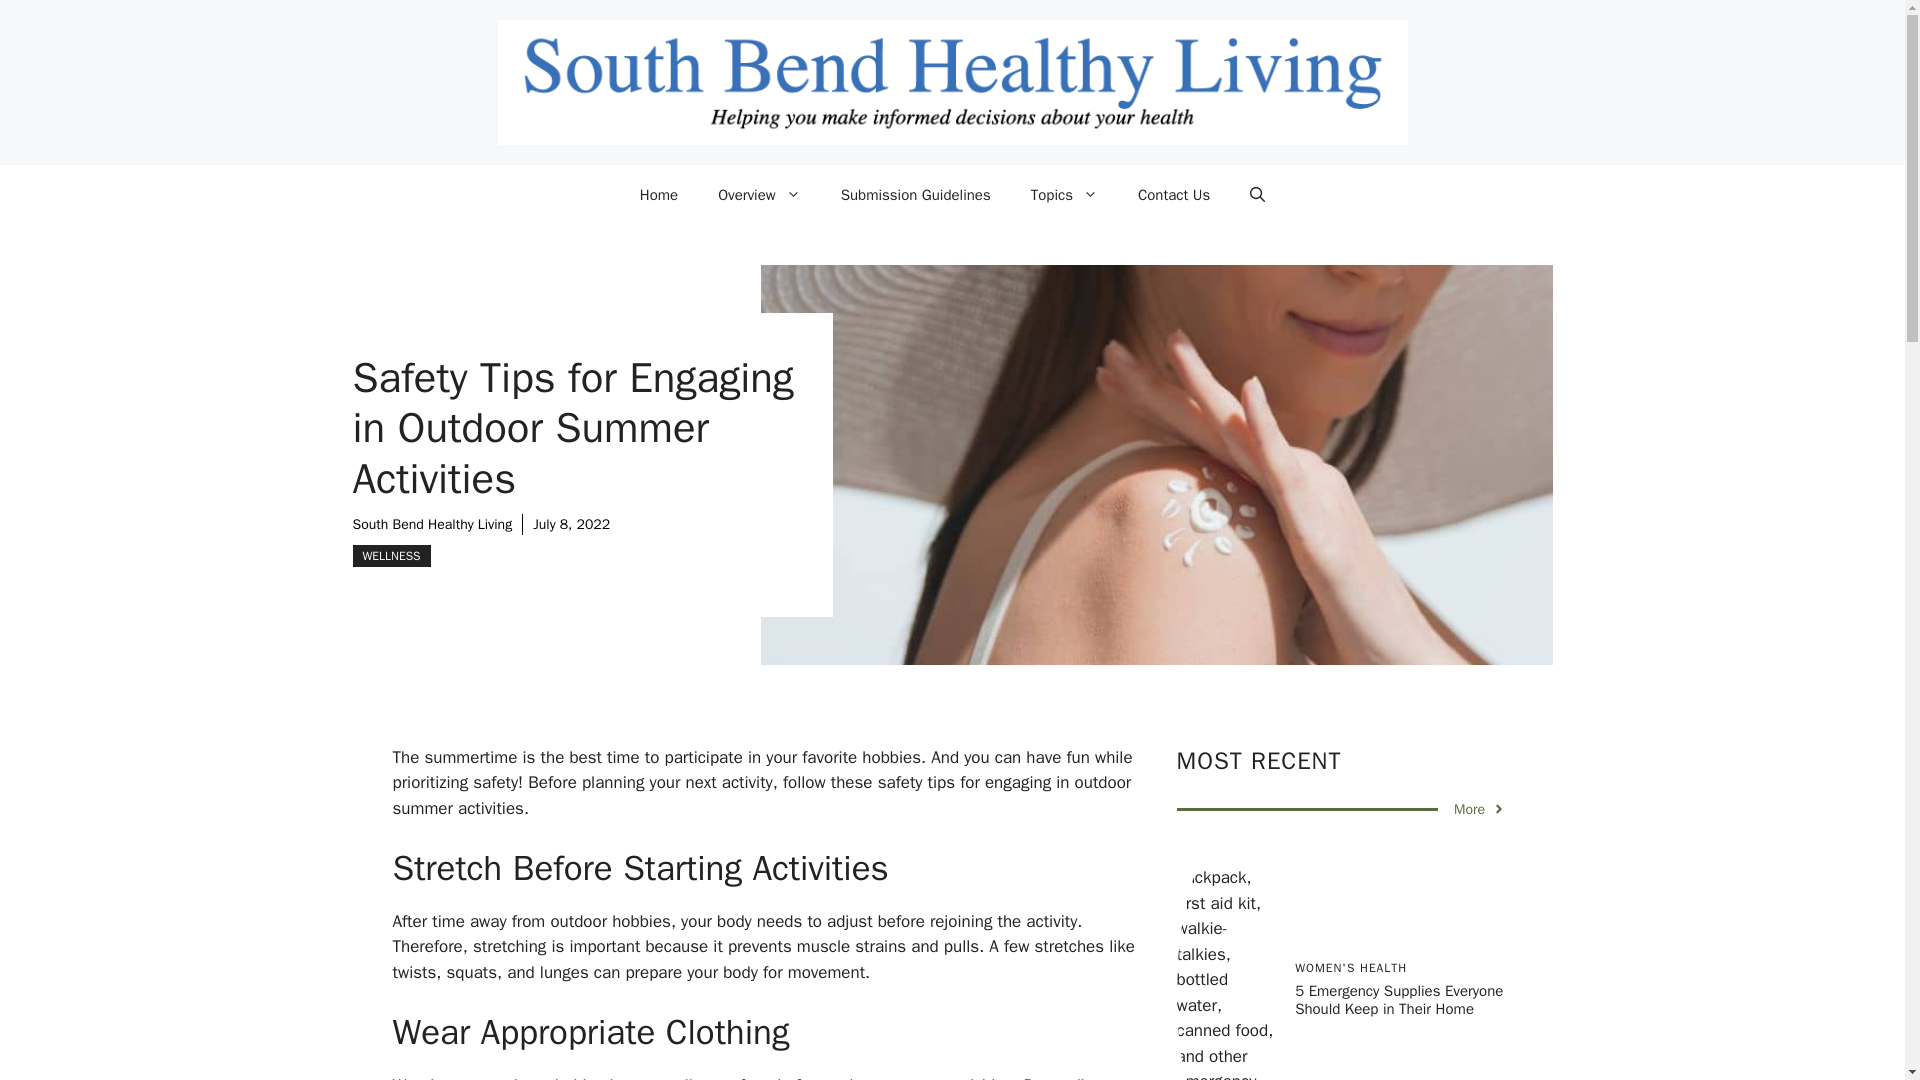 Image resolution: width=1920 pixels, height=1080 pixels. Describe the element at coordinates (1064, 194) in the screenshot. I see `Topics` at that location.